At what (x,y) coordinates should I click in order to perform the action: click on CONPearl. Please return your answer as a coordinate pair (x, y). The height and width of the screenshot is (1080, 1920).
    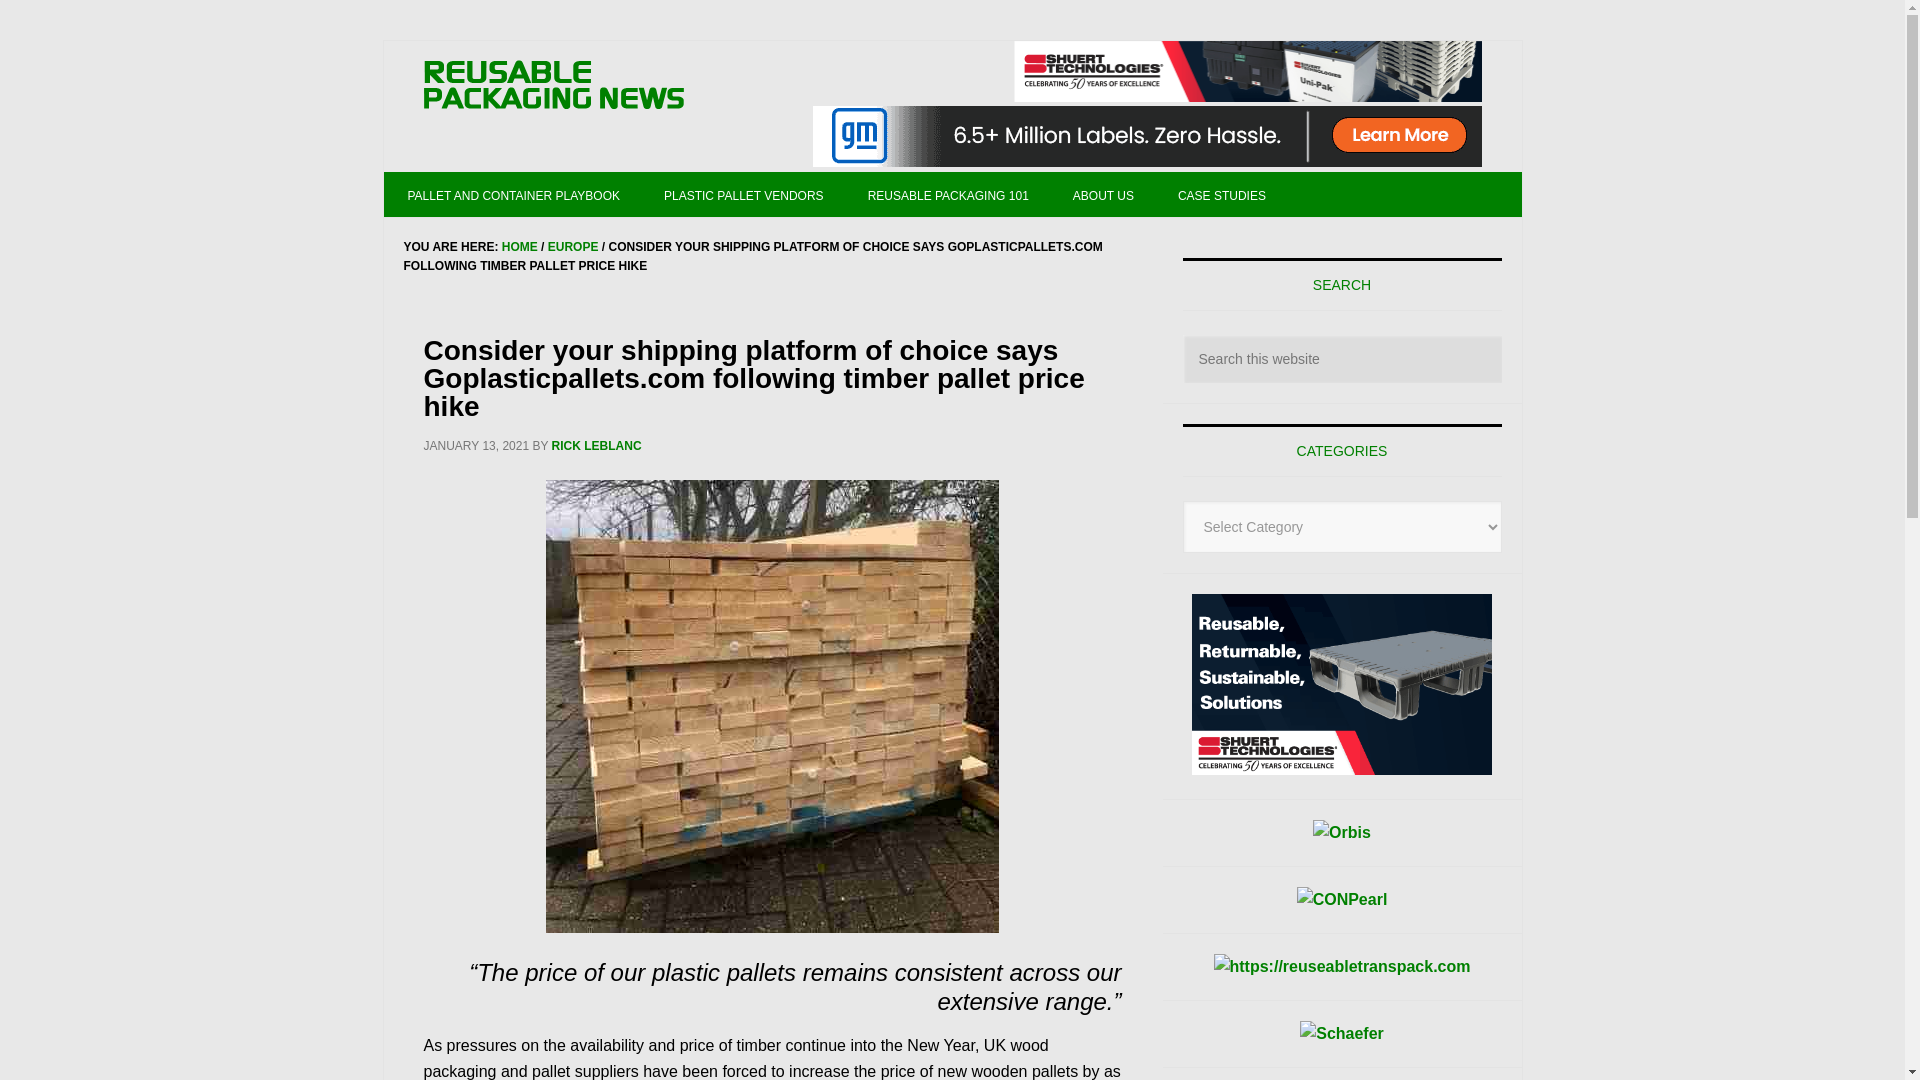
    Looking at the image, I should click on (1342, 899).